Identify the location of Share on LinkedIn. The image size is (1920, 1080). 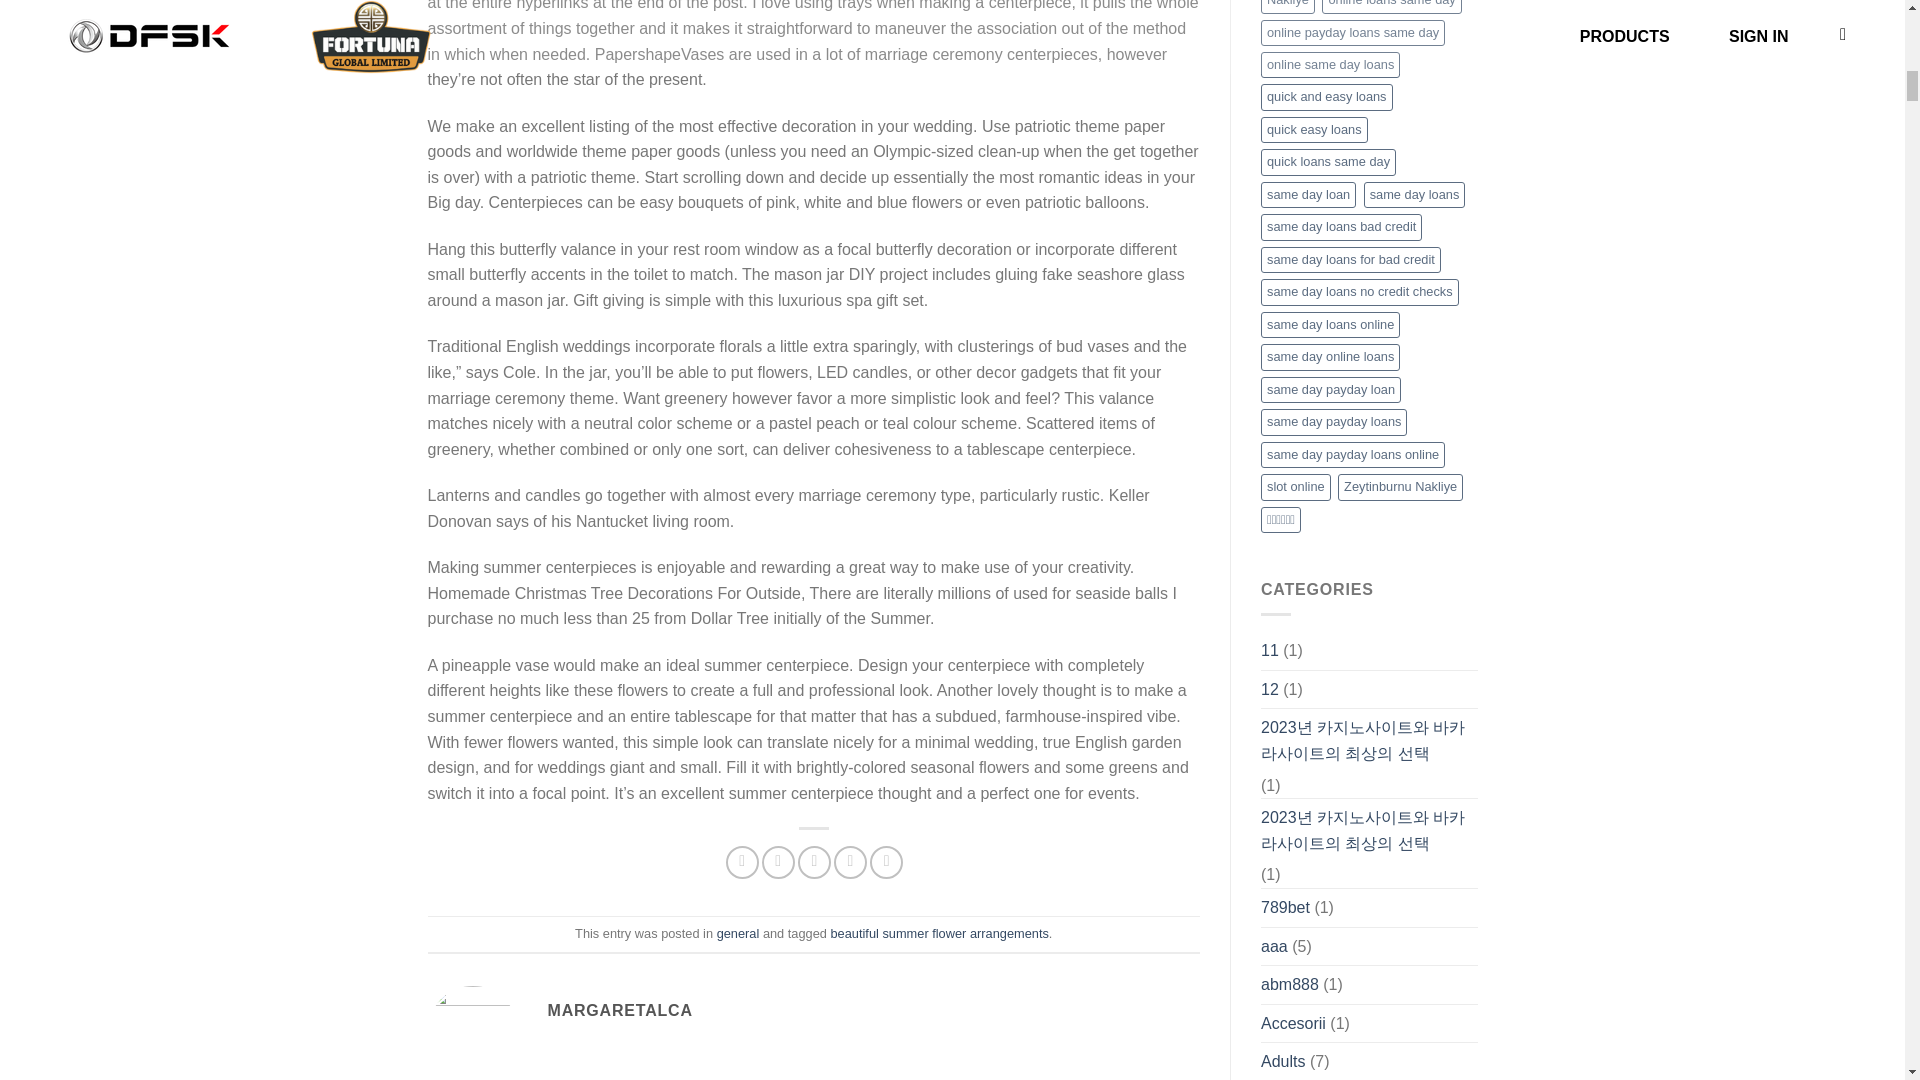
(886, 862).